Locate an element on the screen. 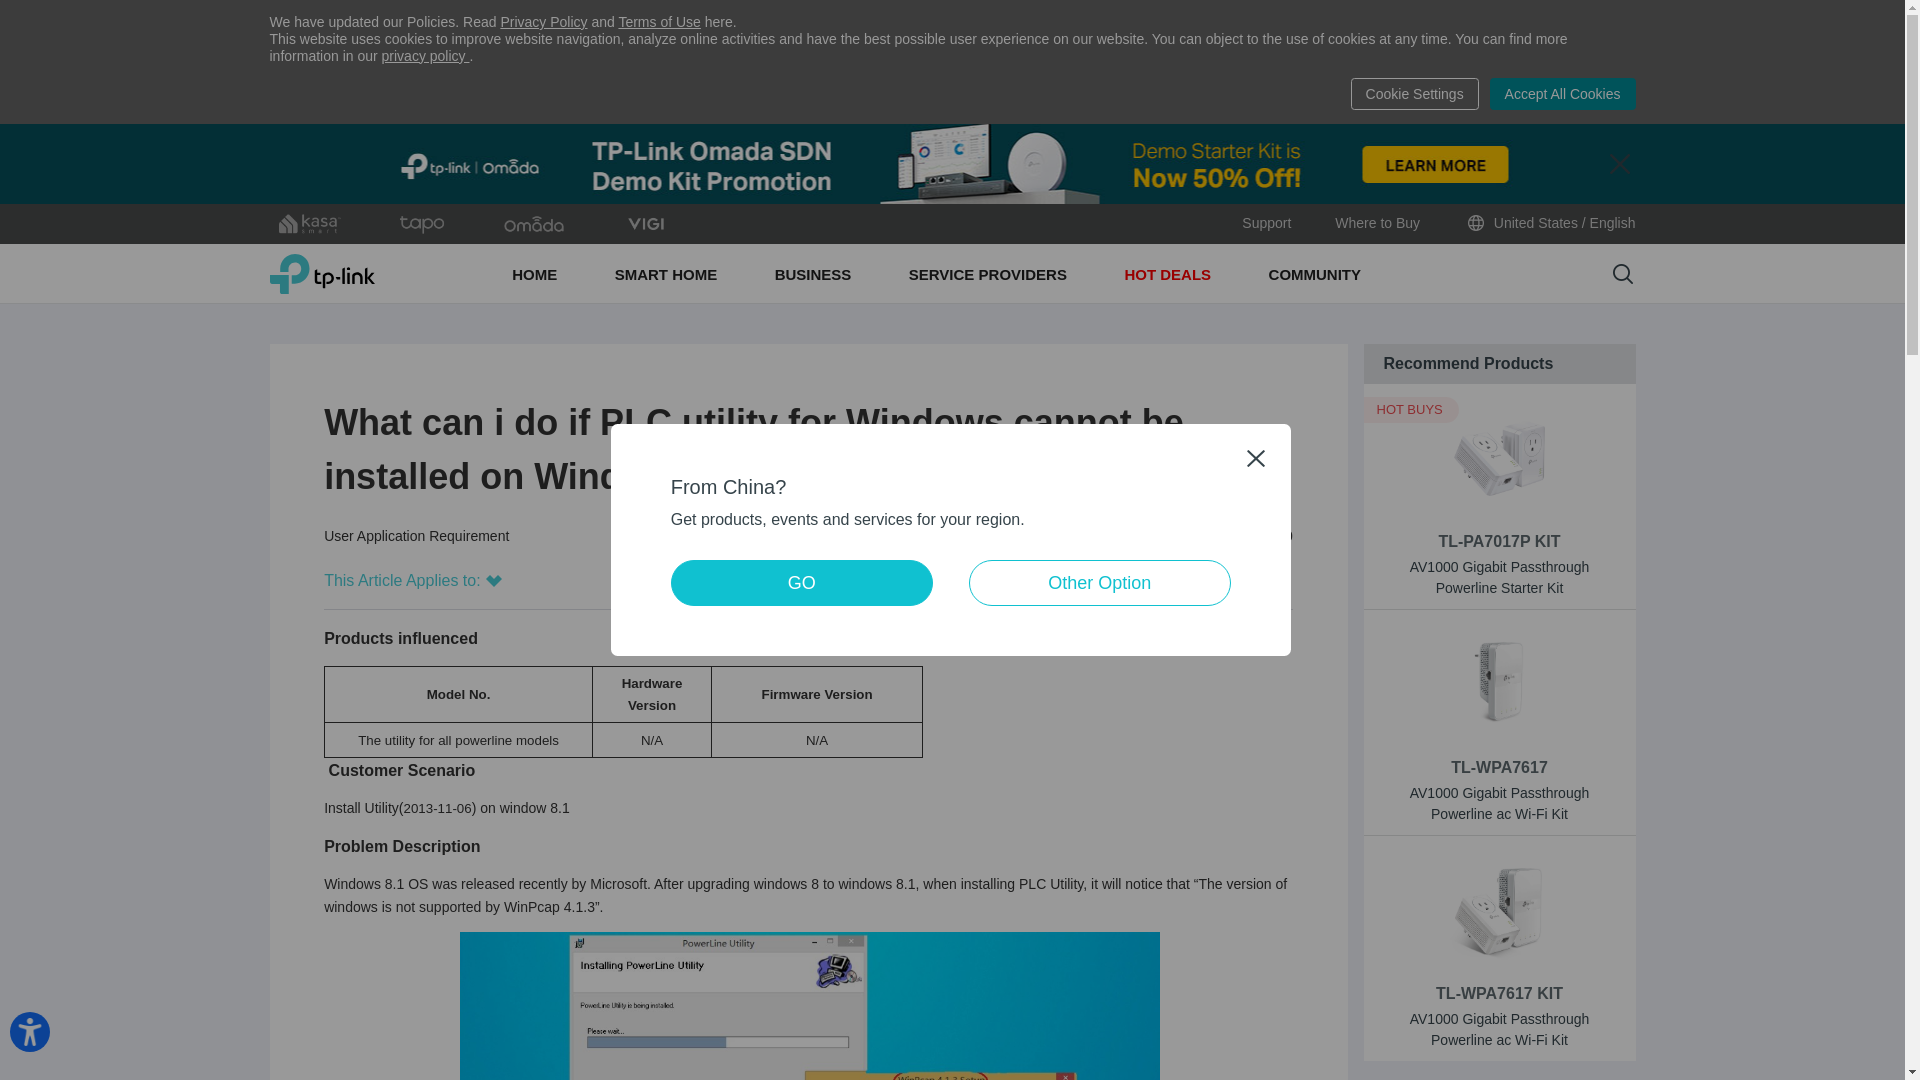  Terms of Use is located at coordinates (659, 22).